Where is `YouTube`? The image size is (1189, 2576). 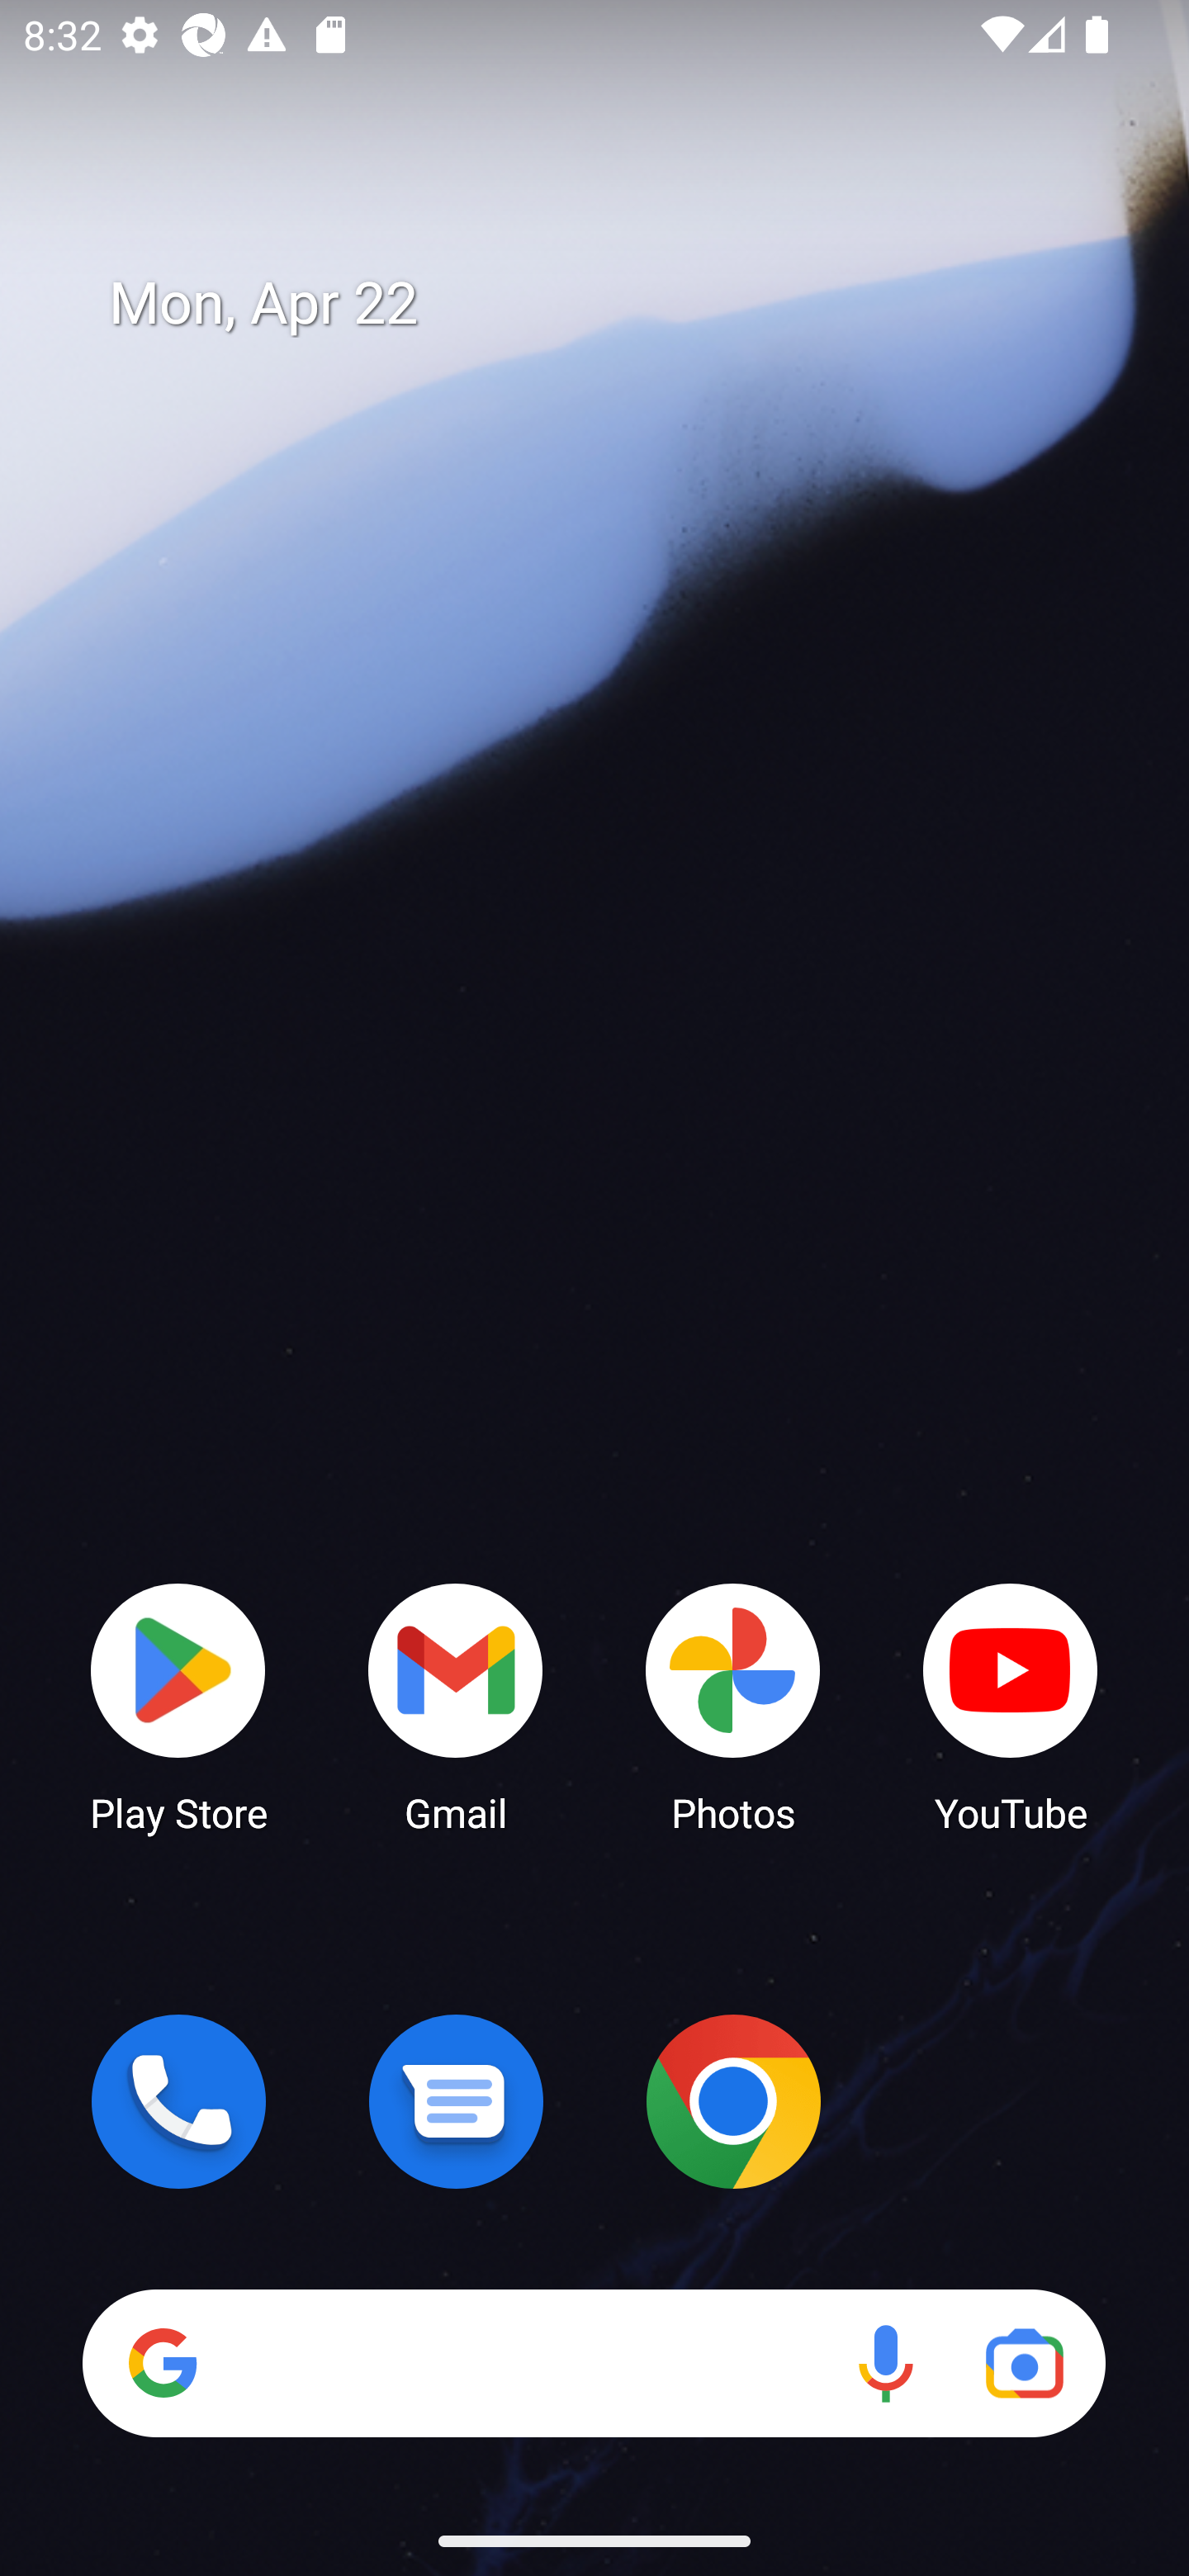 YouTube is located at coordinates (1011, 1706).